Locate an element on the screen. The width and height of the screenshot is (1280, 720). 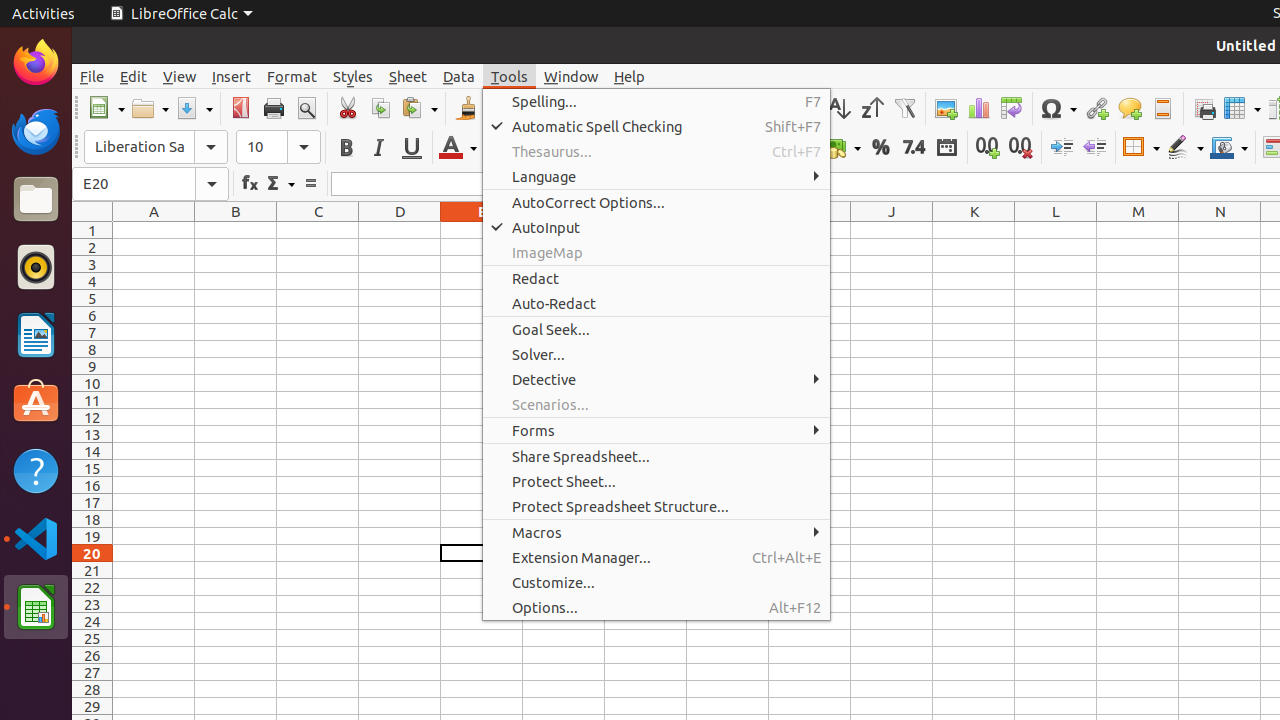
Headers and Footers is located at coordinates (1162, 108).